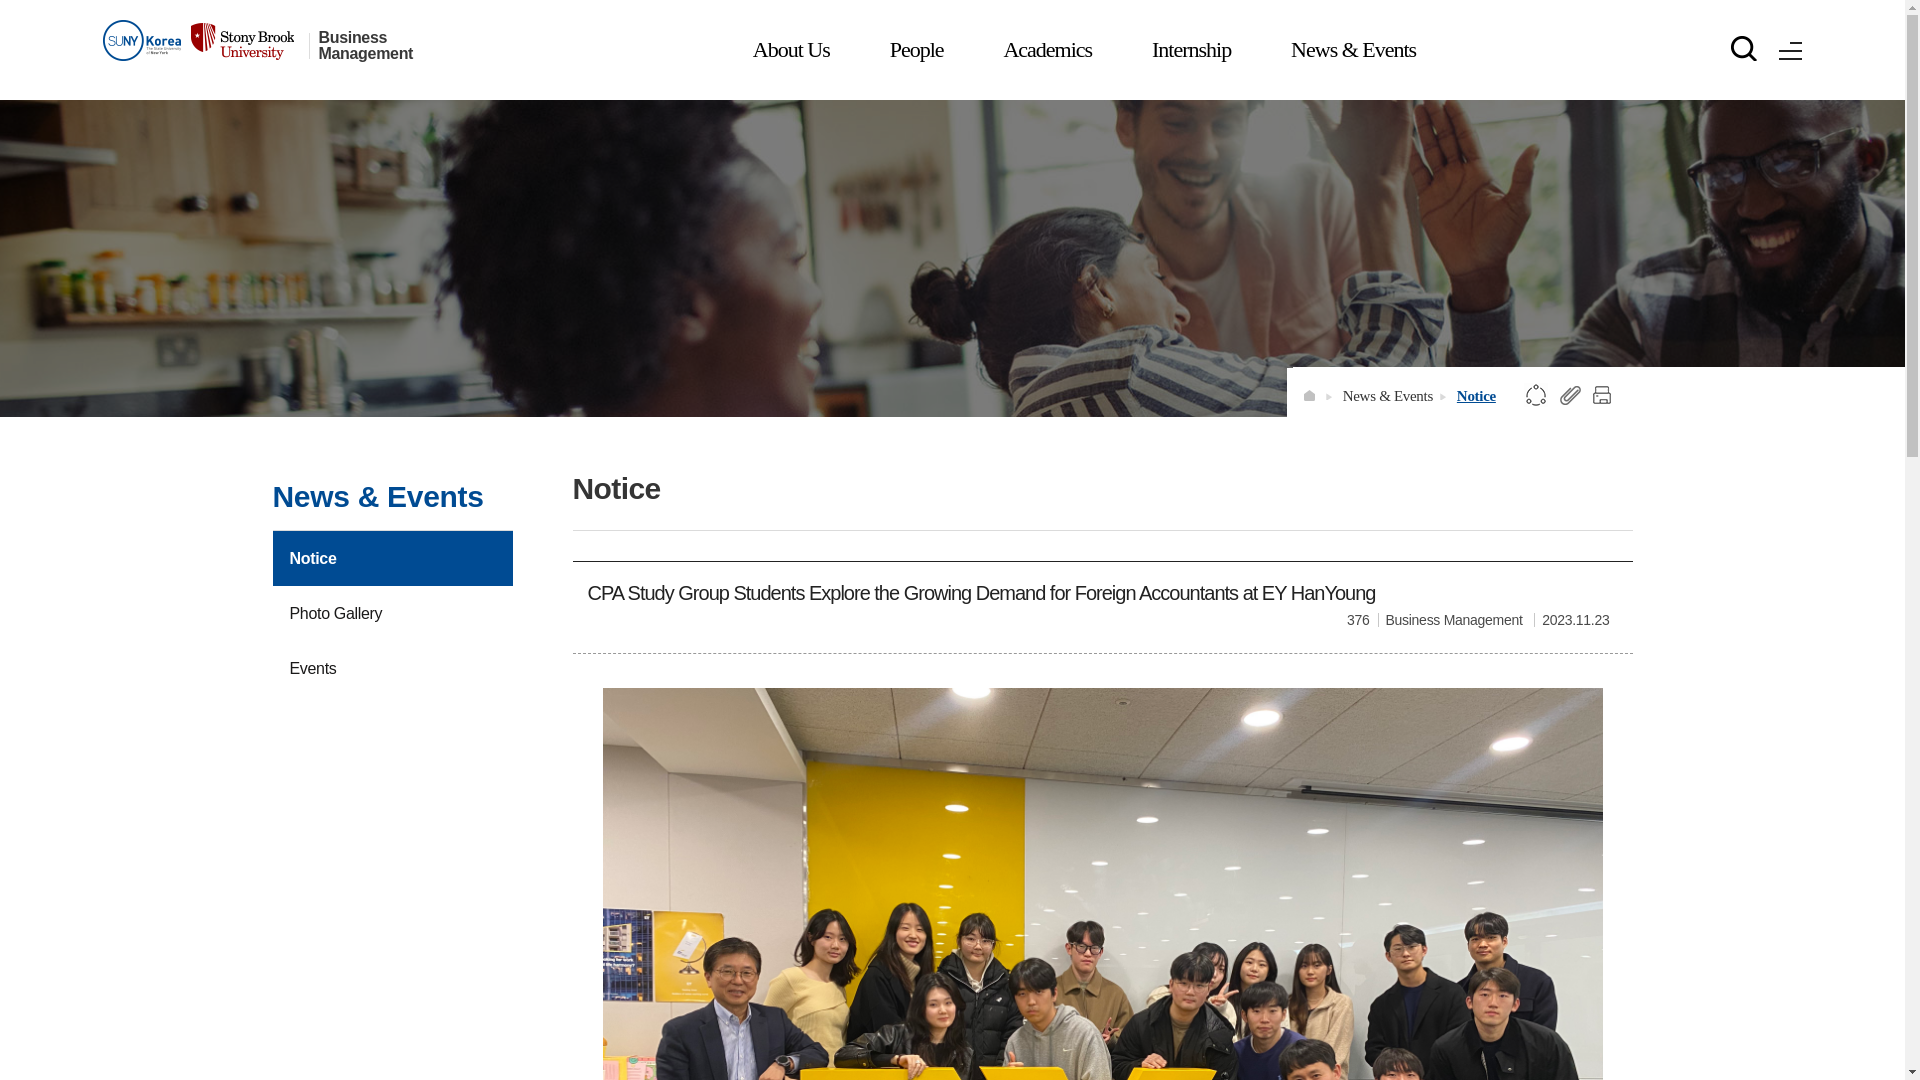 Image resolution: width=1920 pixels, height=1080 pixels. What do you see at coordinates (916, 50) in the screenshot?
I see `People` at bounding box center [916, 50].